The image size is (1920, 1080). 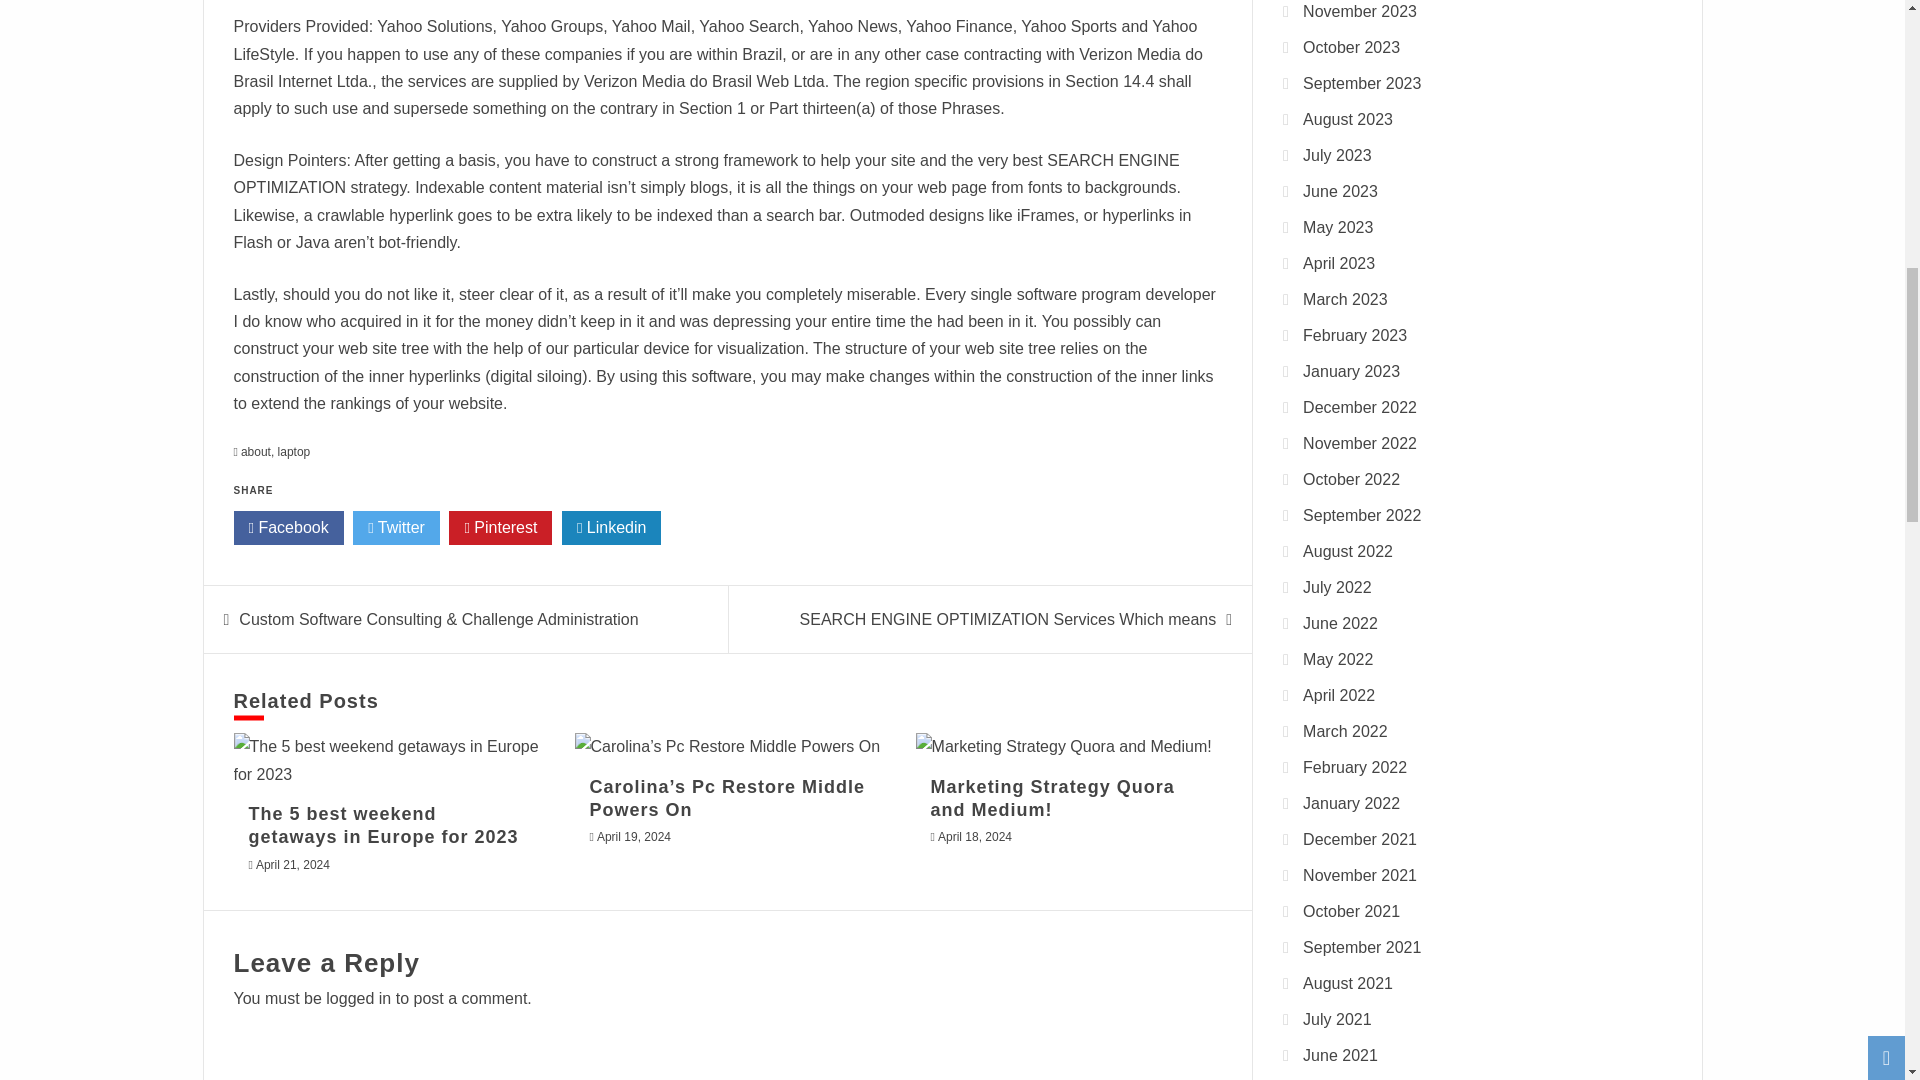 I want to click on The 5 best weekend getaways in Europe for 2023, so click(x=382, y=824).